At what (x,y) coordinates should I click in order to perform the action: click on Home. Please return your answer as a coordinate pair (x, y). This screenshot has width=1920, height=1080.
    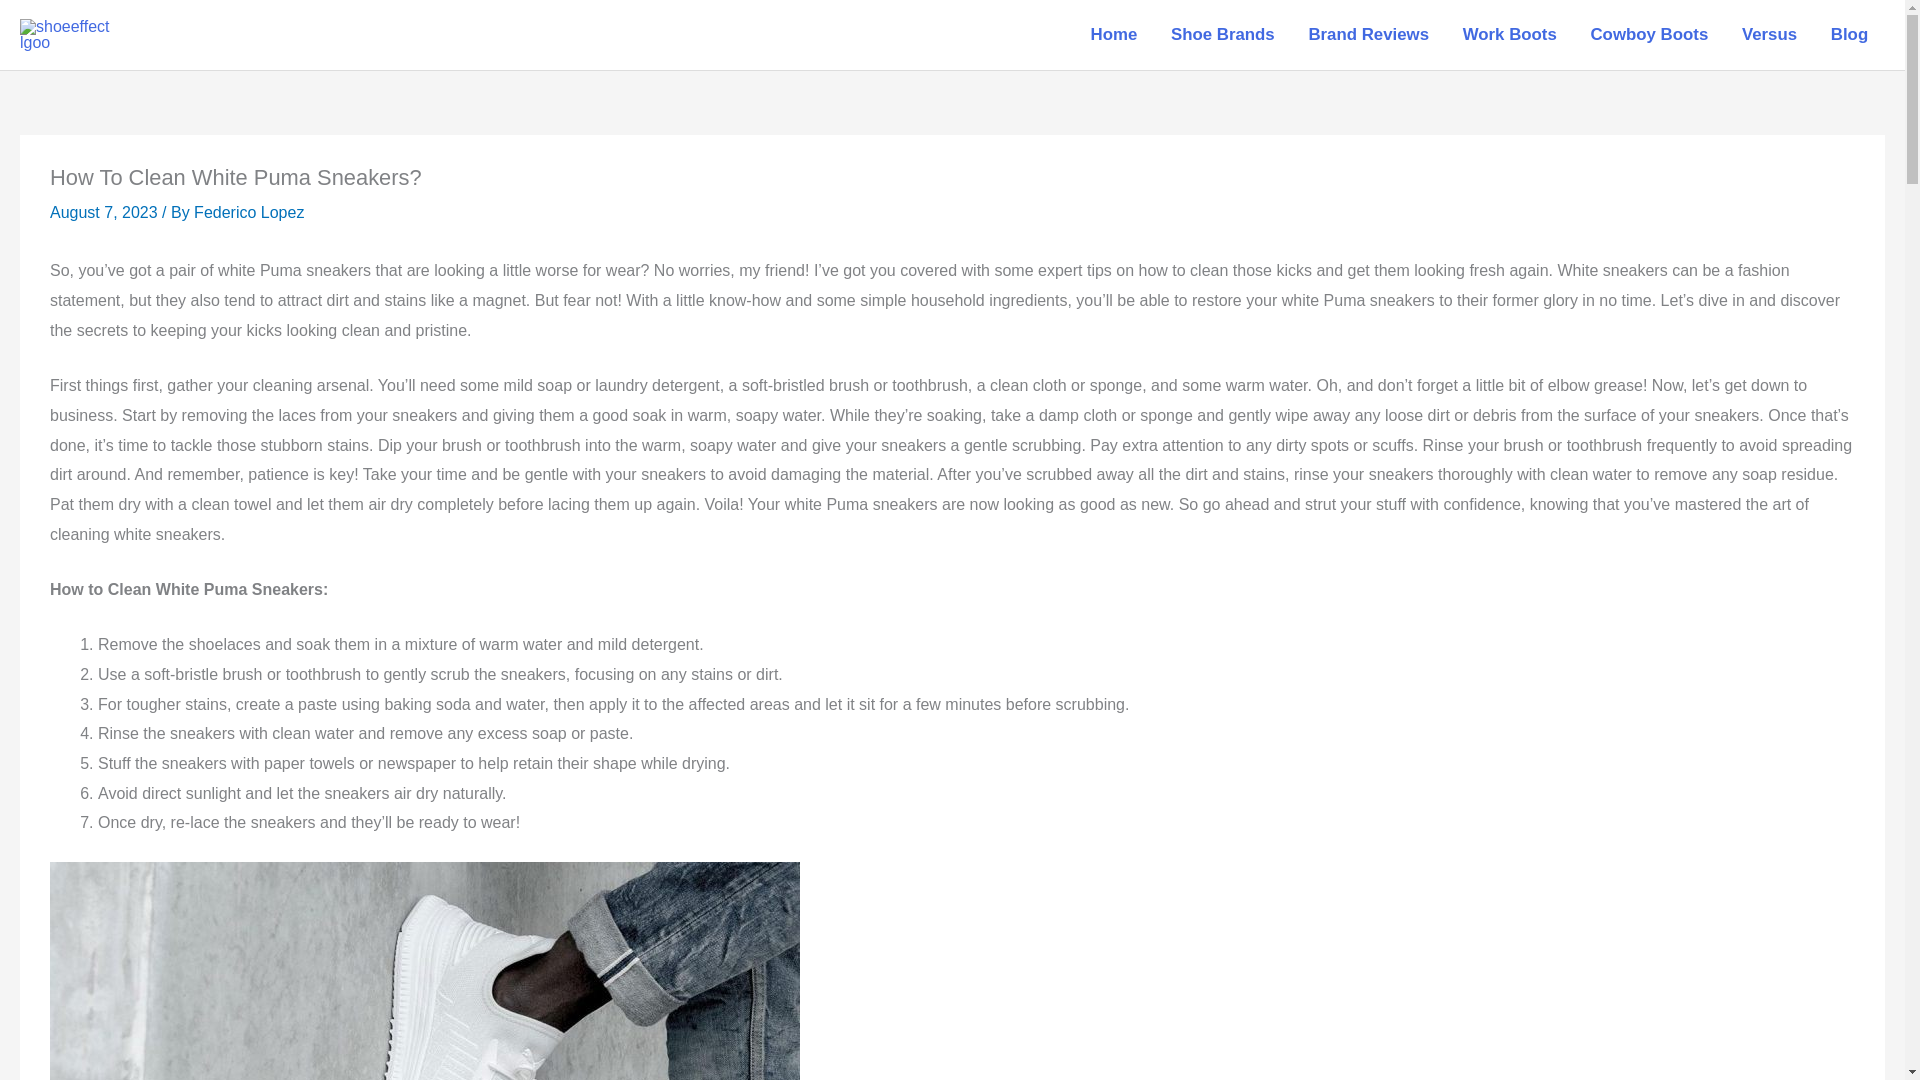
    Looking at the image, I should click on (1113, 35).